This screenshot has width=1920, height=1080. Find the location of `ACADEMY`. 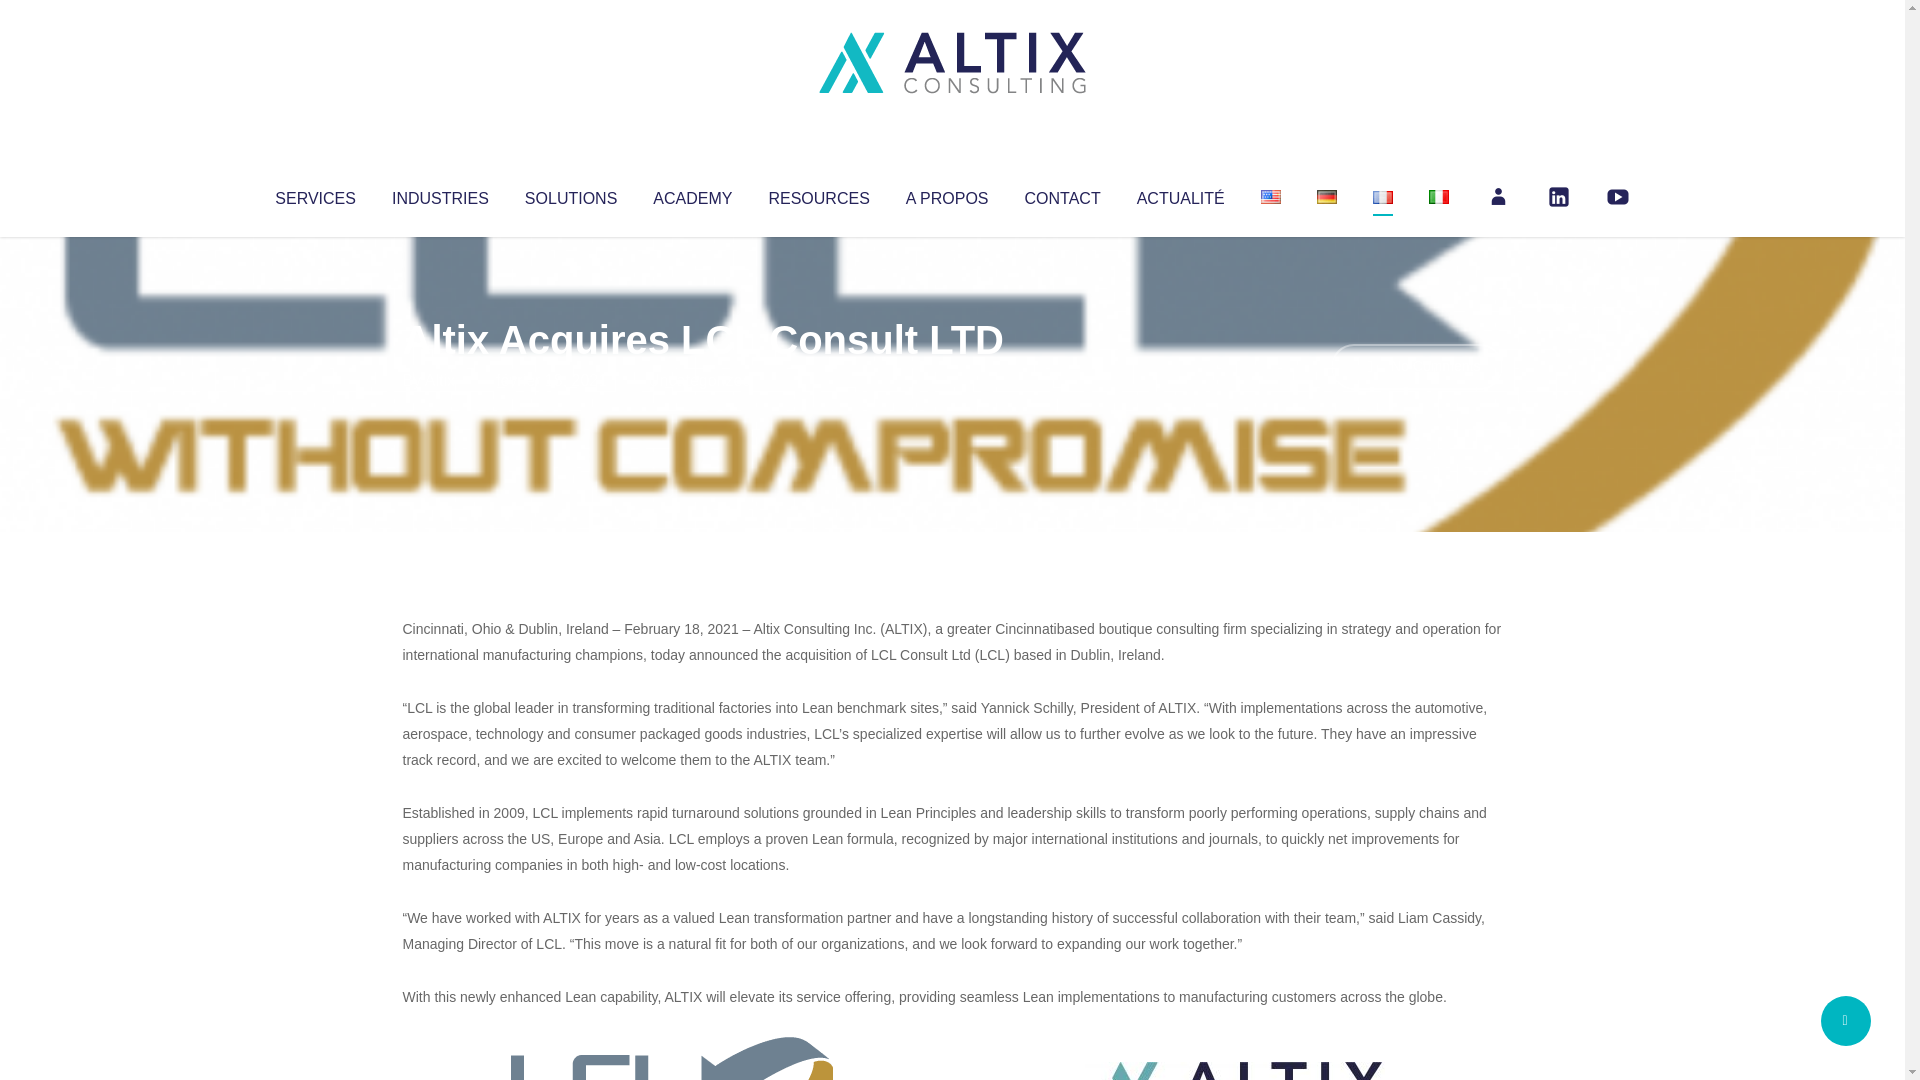

ACADEMY is located at coordinates (692, 194).